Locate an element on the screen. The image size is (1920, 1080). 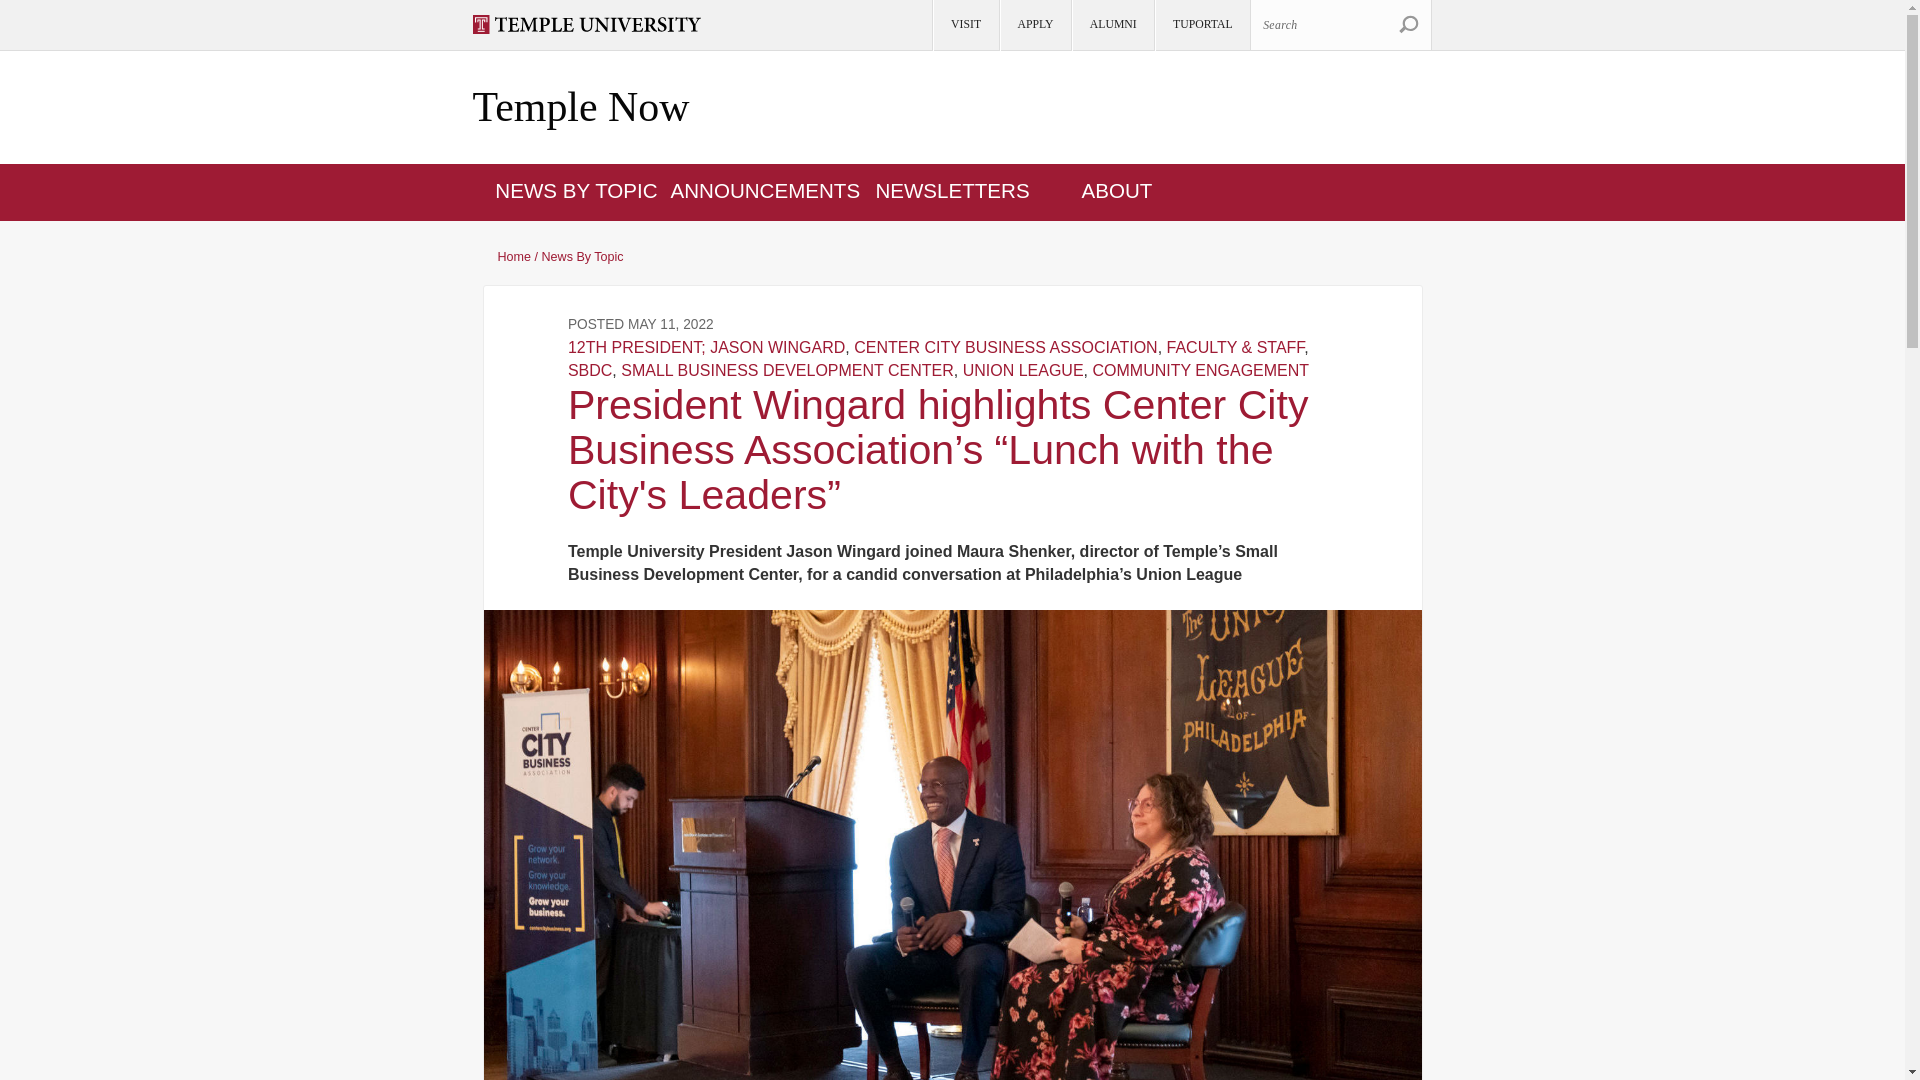
ALUMNI is located at coordinates (1112, 25).